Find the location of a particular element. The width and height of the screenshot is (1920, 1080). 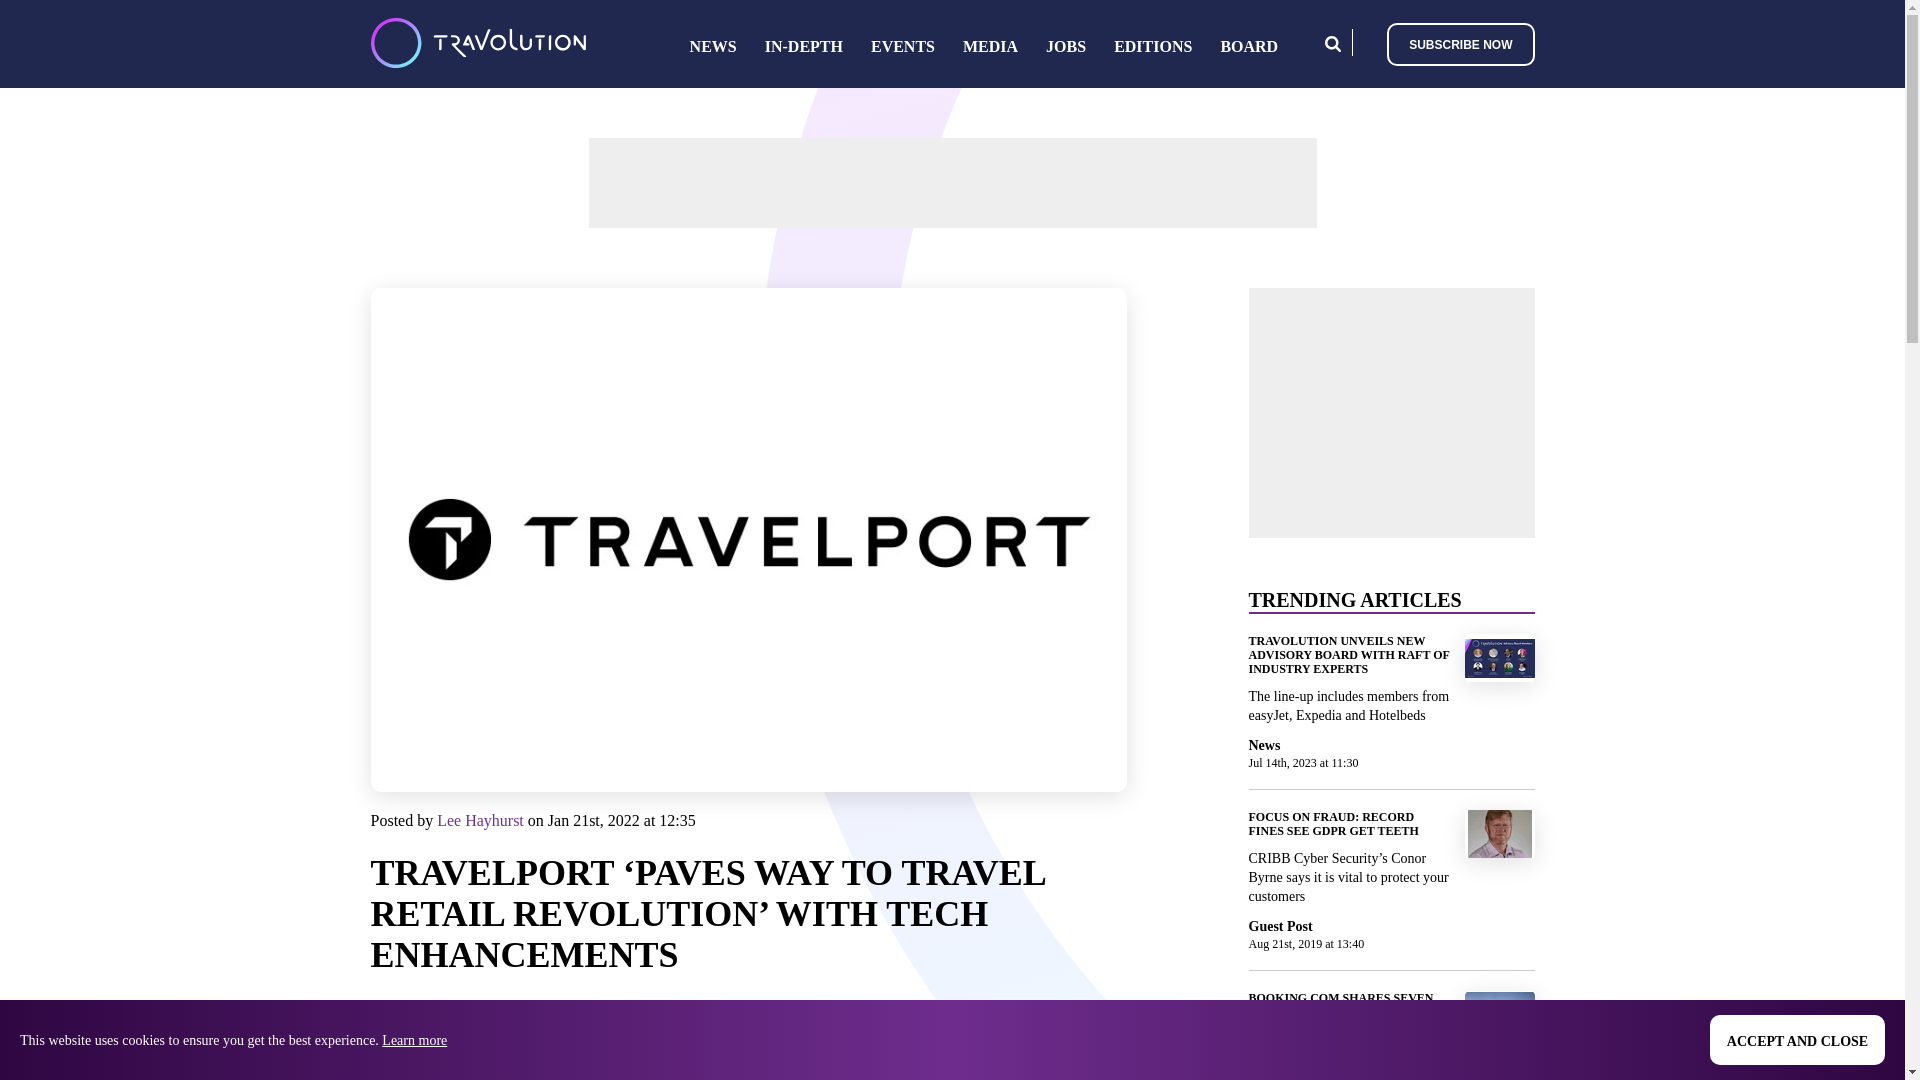

BOARD is located at coordinates (1248, 46).